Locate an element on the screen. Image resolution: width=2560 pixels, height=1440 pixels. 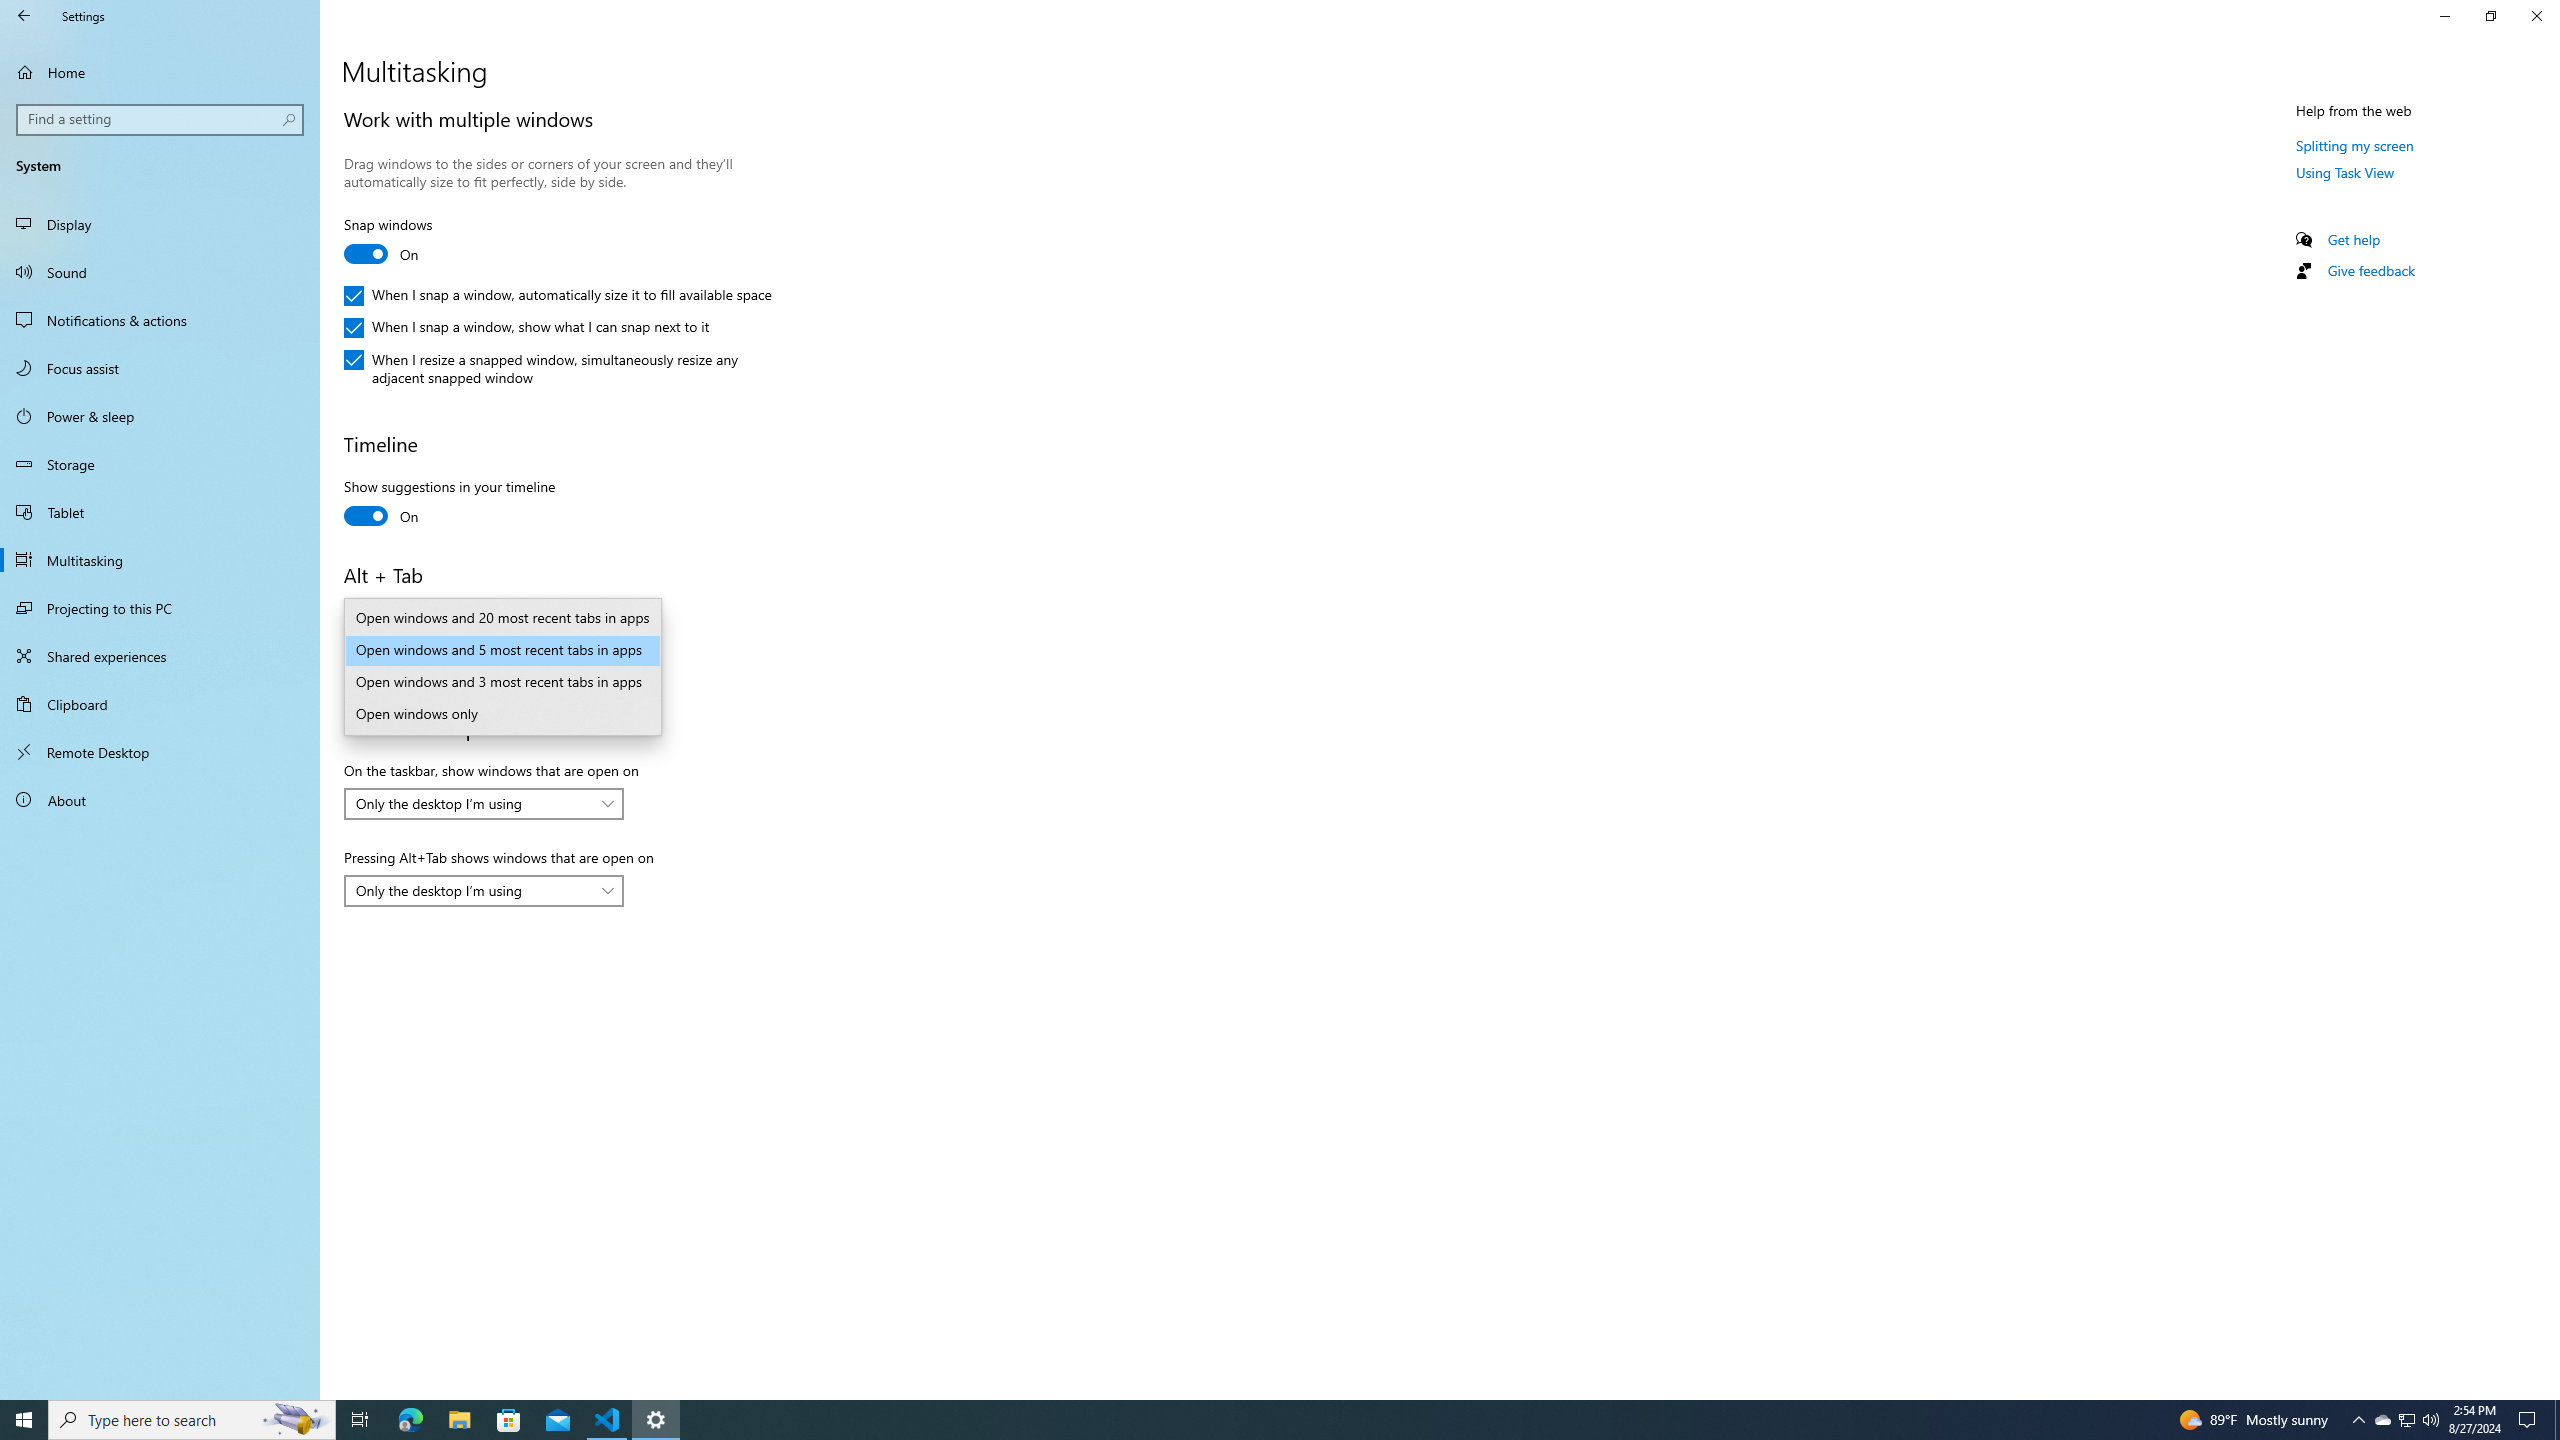
Storage is located at coordinates (160, 464).